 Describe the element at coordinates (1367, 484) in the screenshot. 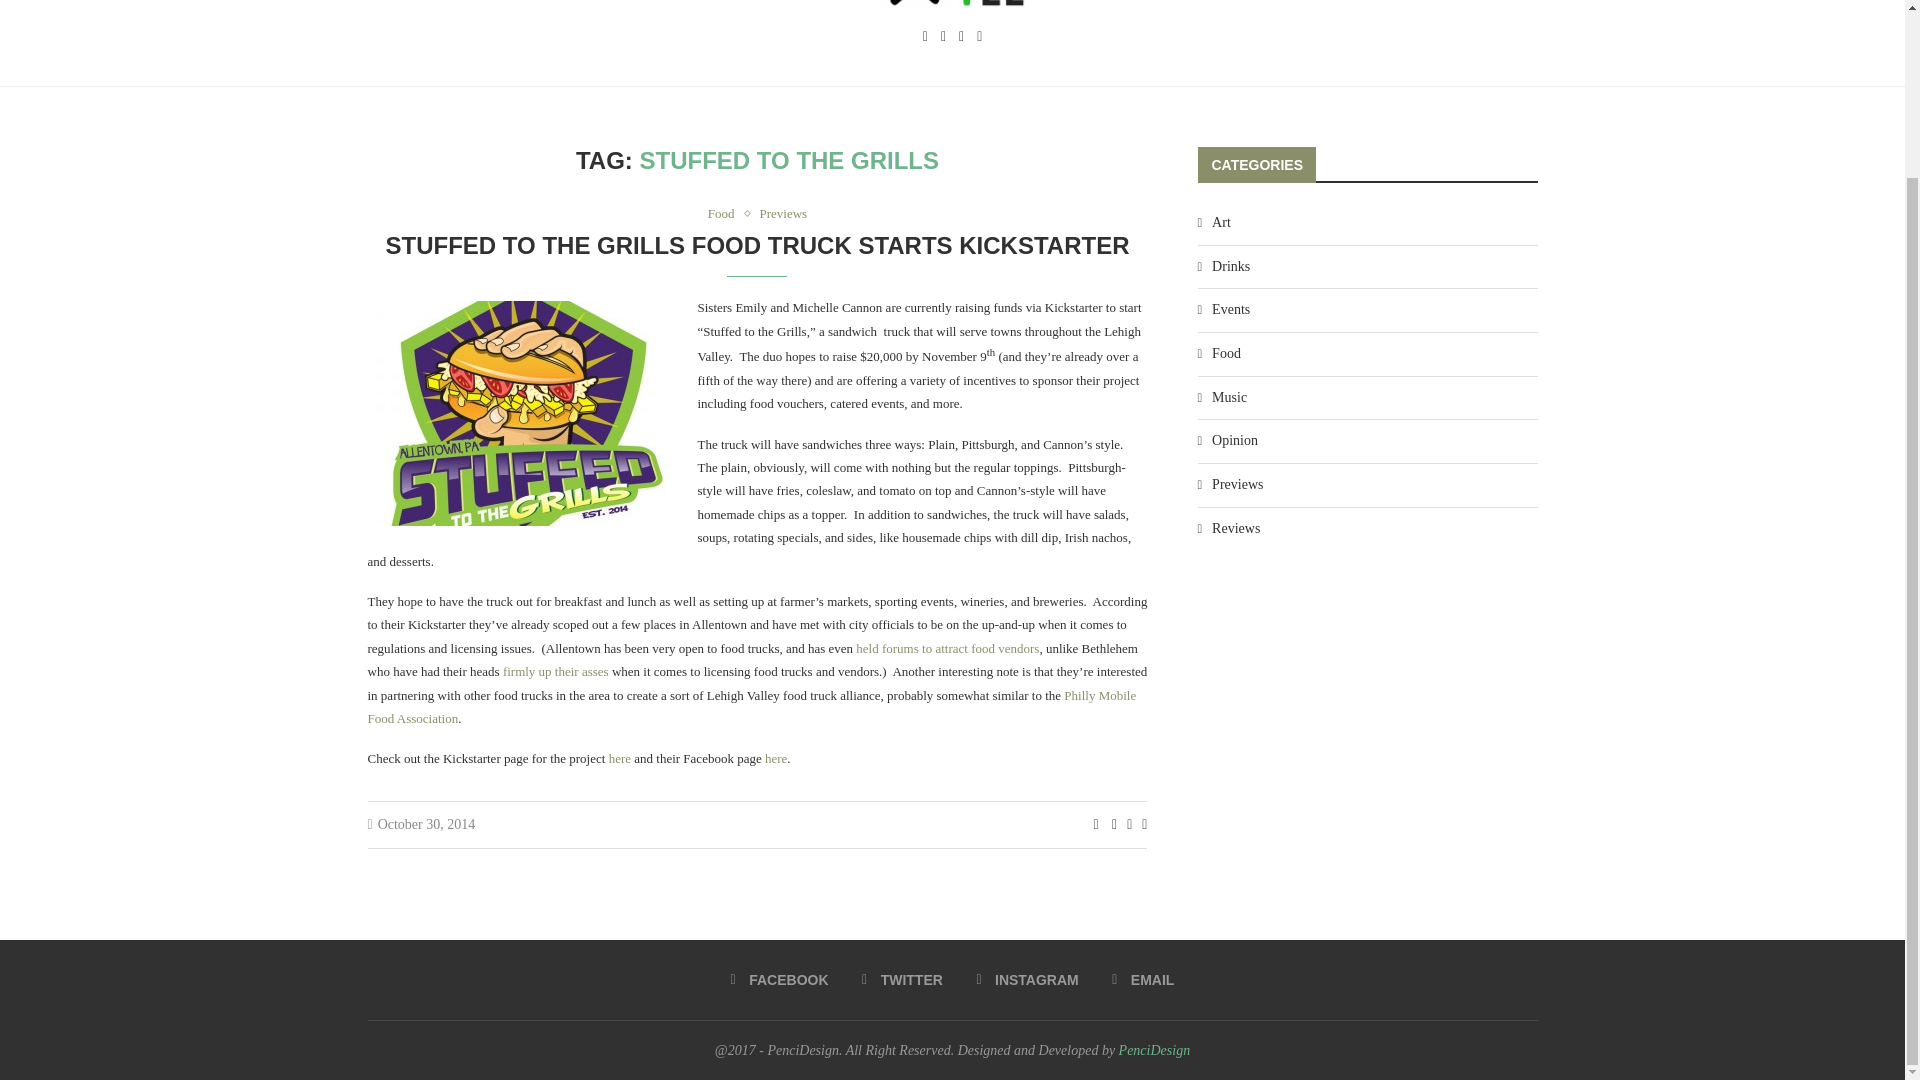

I see `Previews` at that location.